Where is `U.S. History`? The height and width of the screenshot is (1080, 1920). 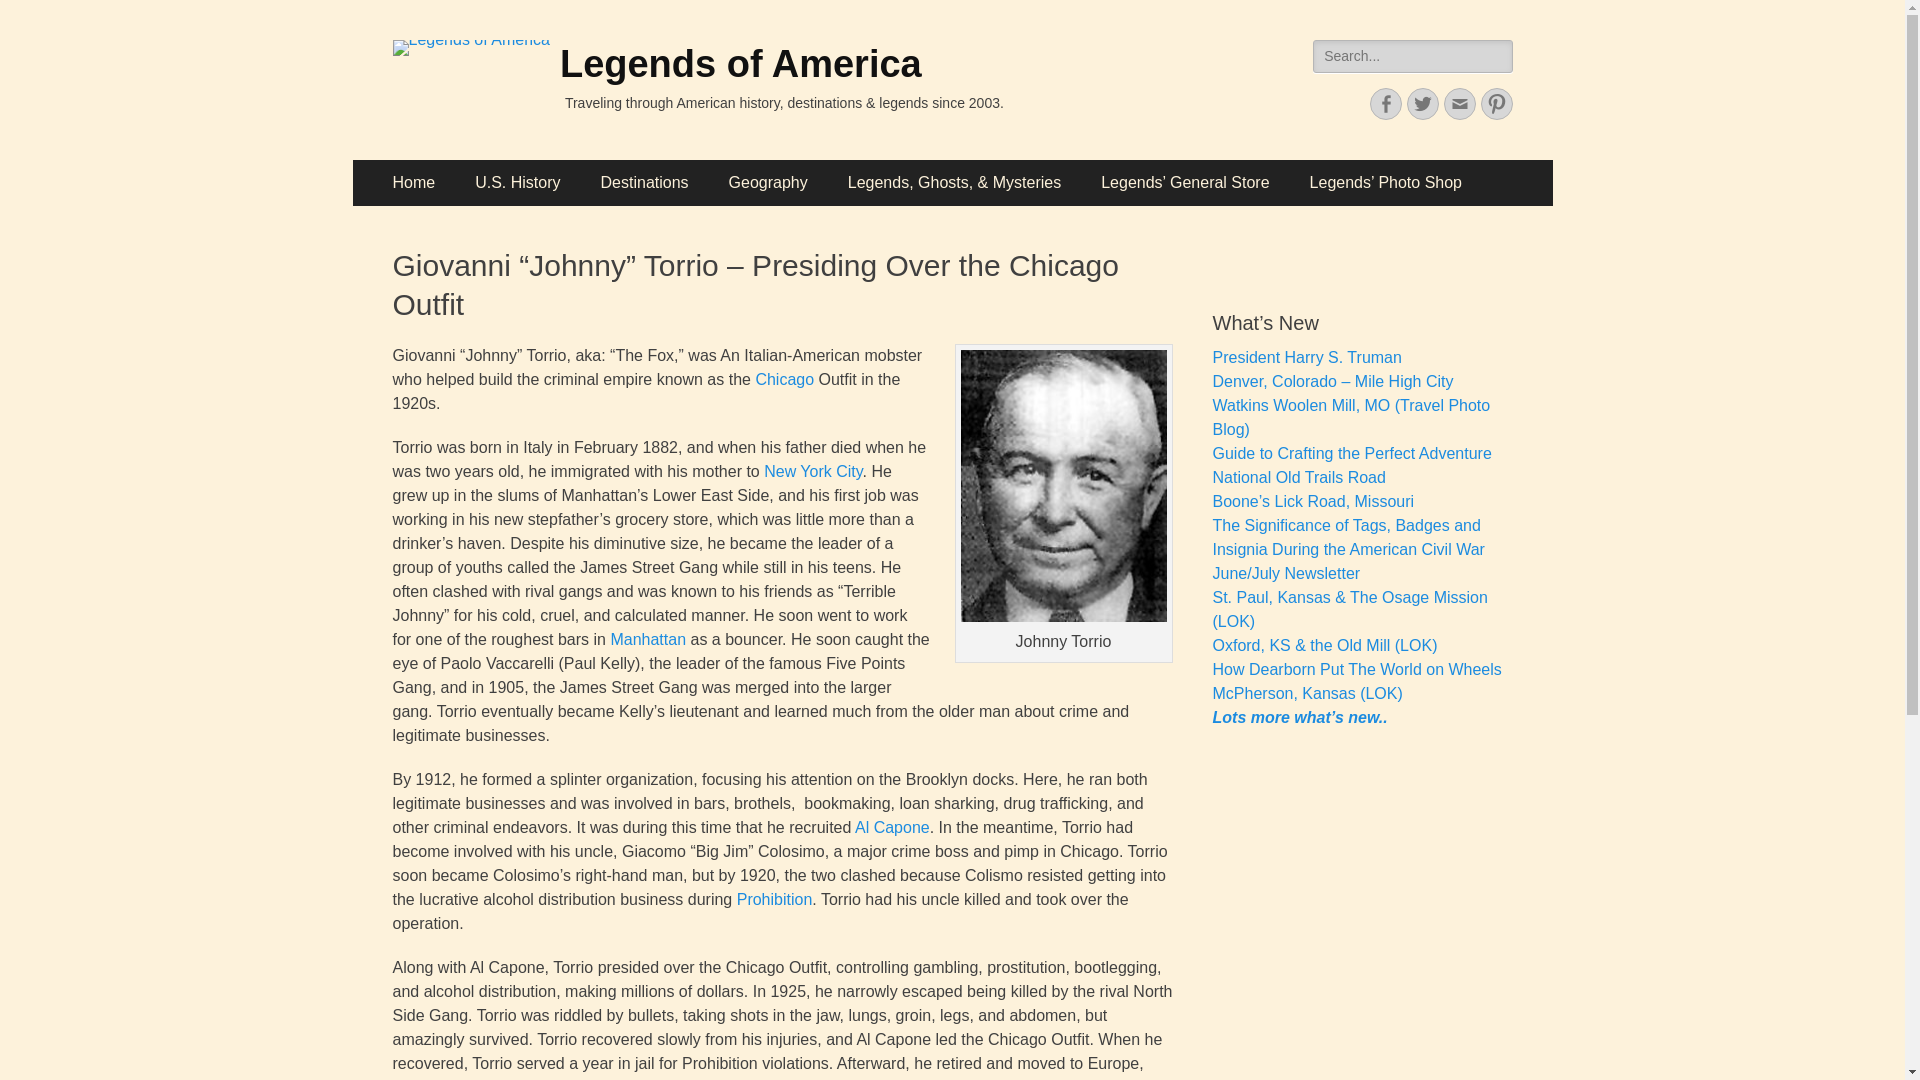
U.S. History is located at coordinates (517, 182).